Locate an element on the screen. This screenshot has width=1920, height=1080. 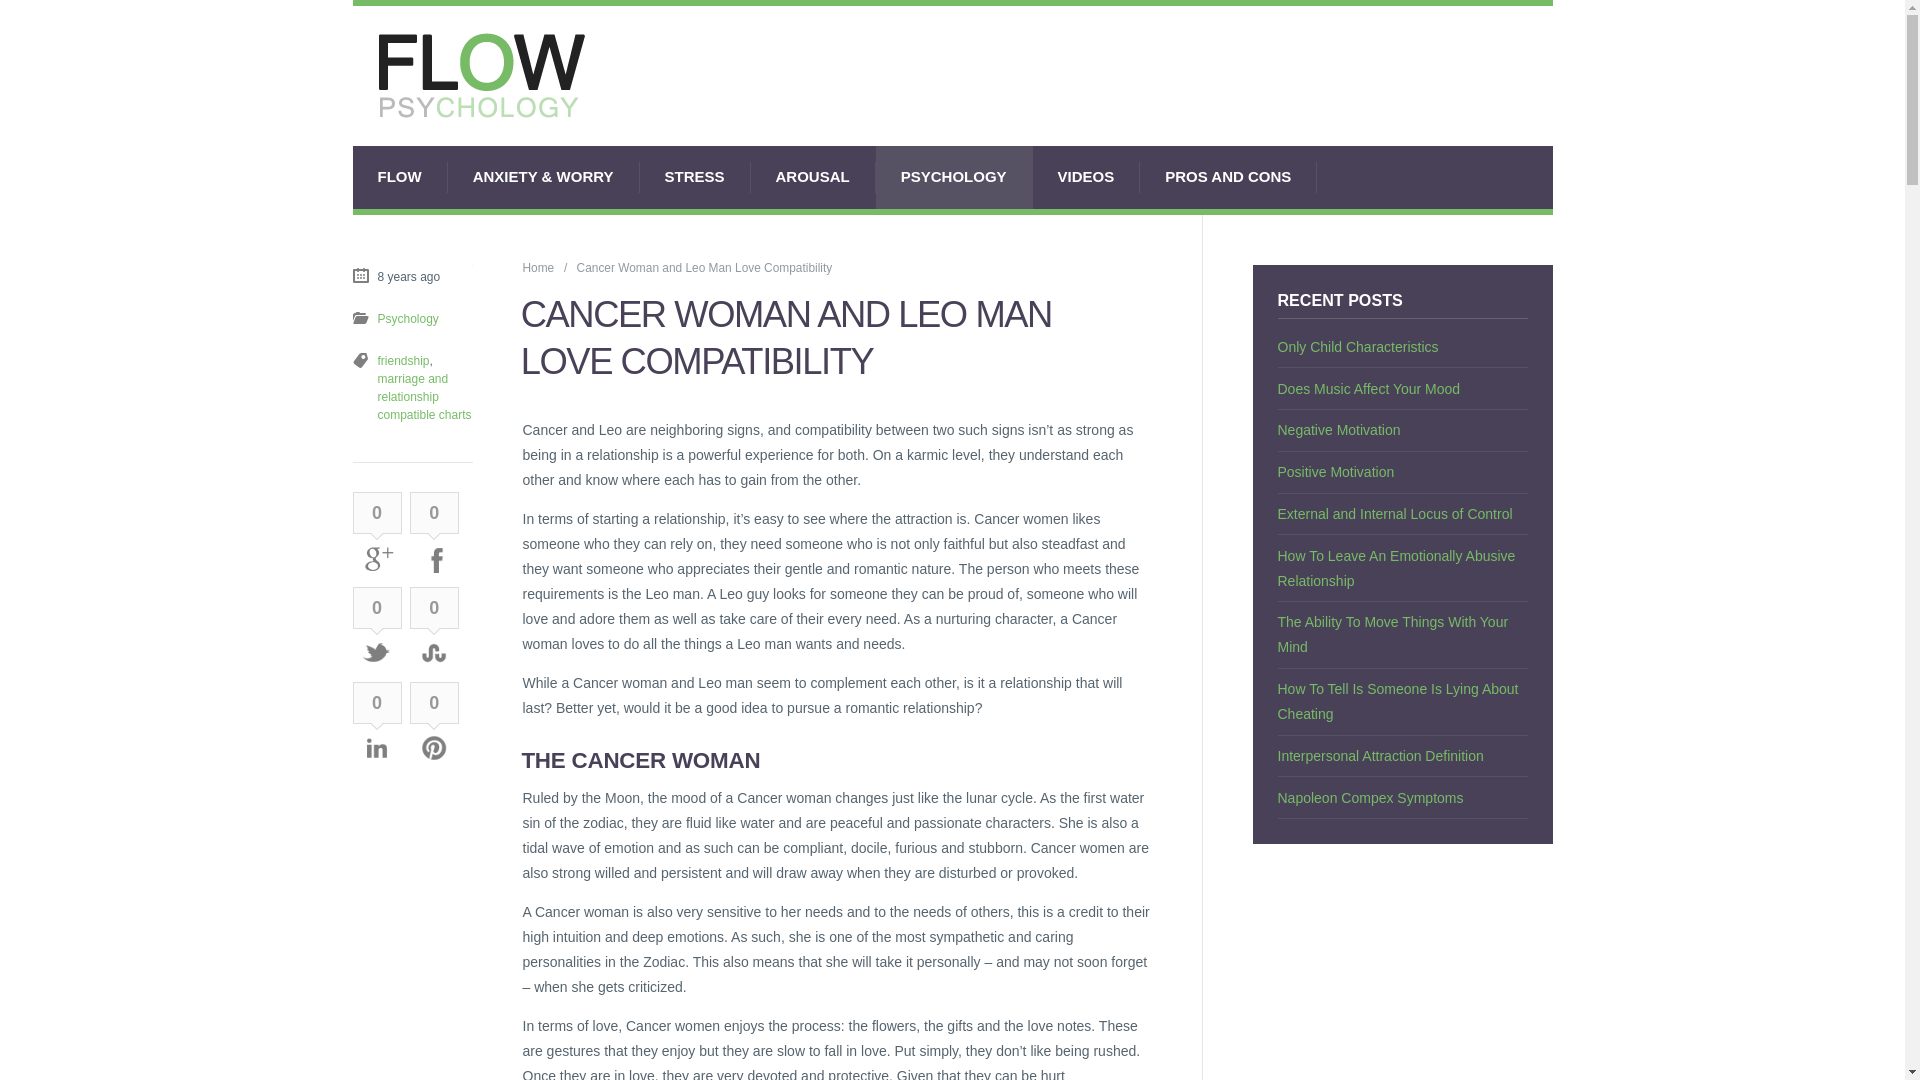
External and Internal Locus of Control is located at coordinates (1395, 514).